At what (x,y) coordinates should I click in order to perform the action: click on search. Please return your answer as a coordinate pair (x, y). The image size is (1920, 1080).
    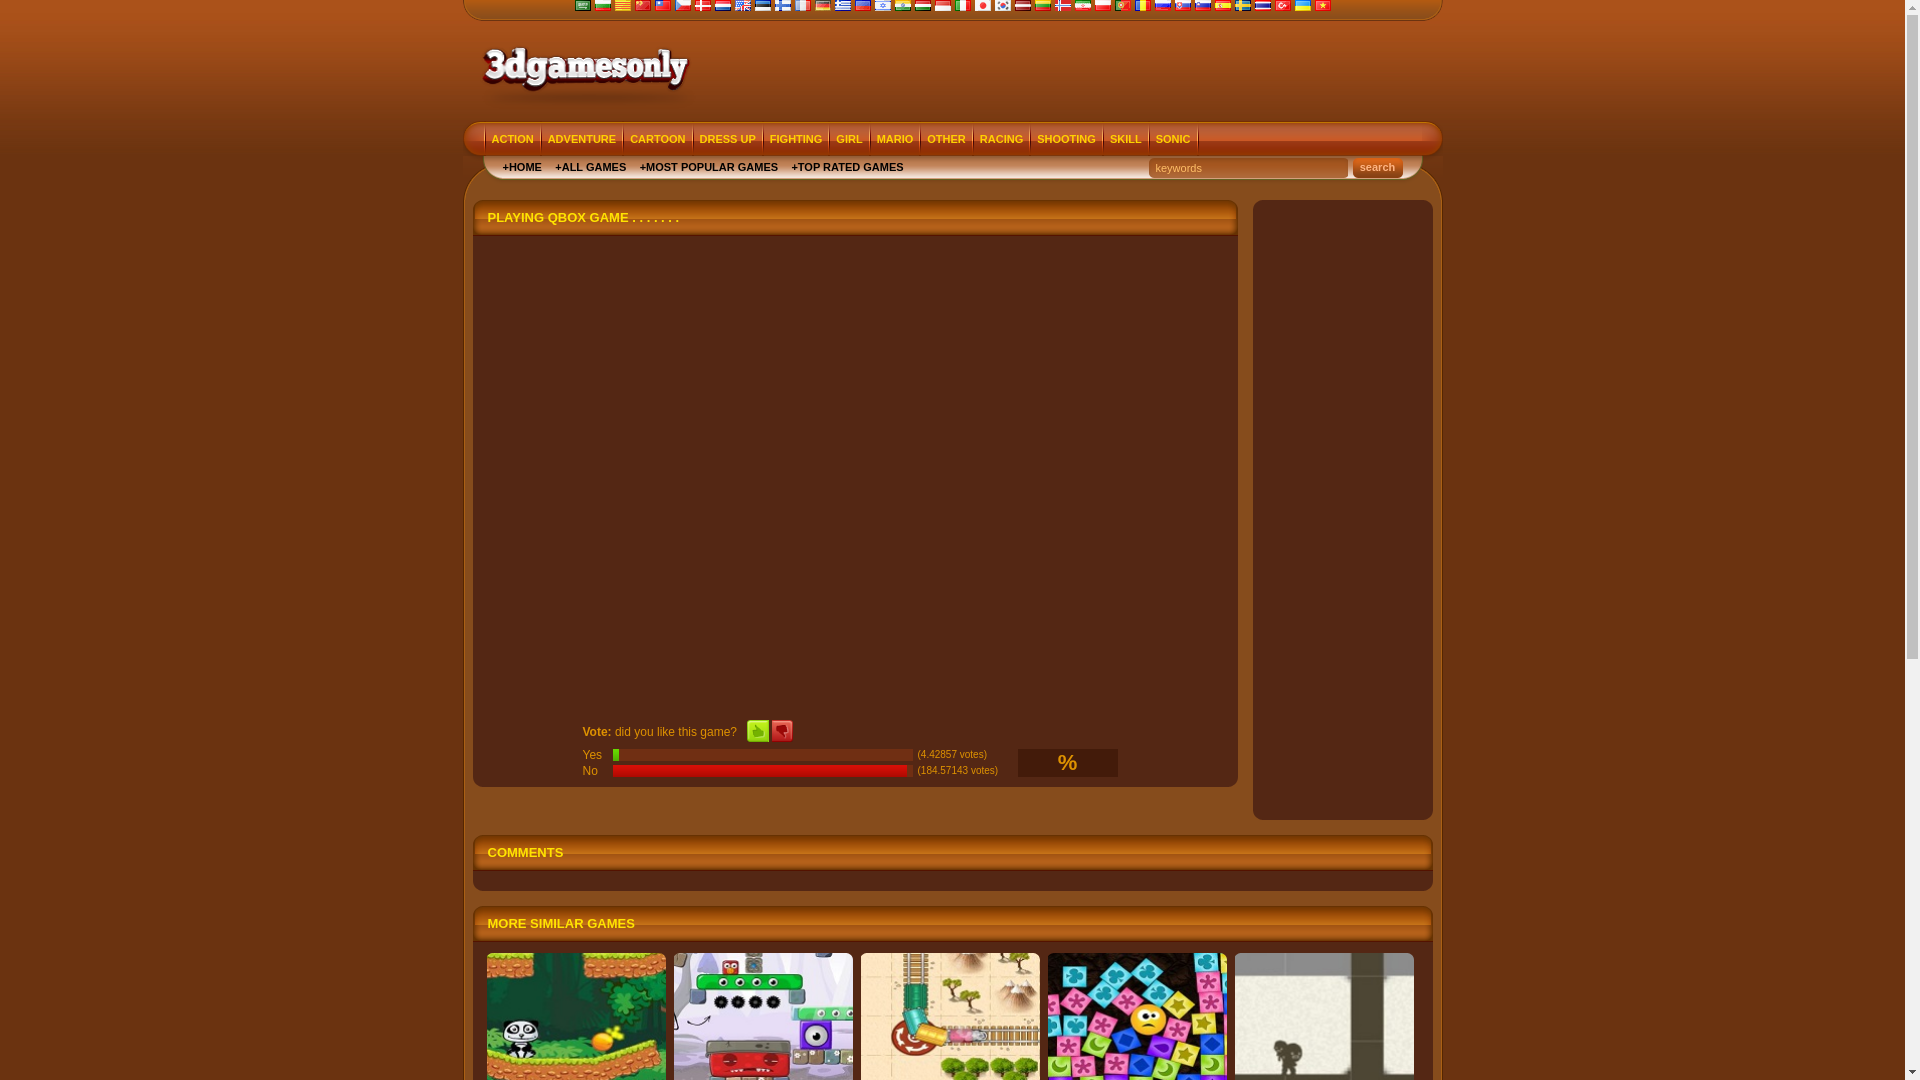
    Looking at the image, I should click on (1377, 168).